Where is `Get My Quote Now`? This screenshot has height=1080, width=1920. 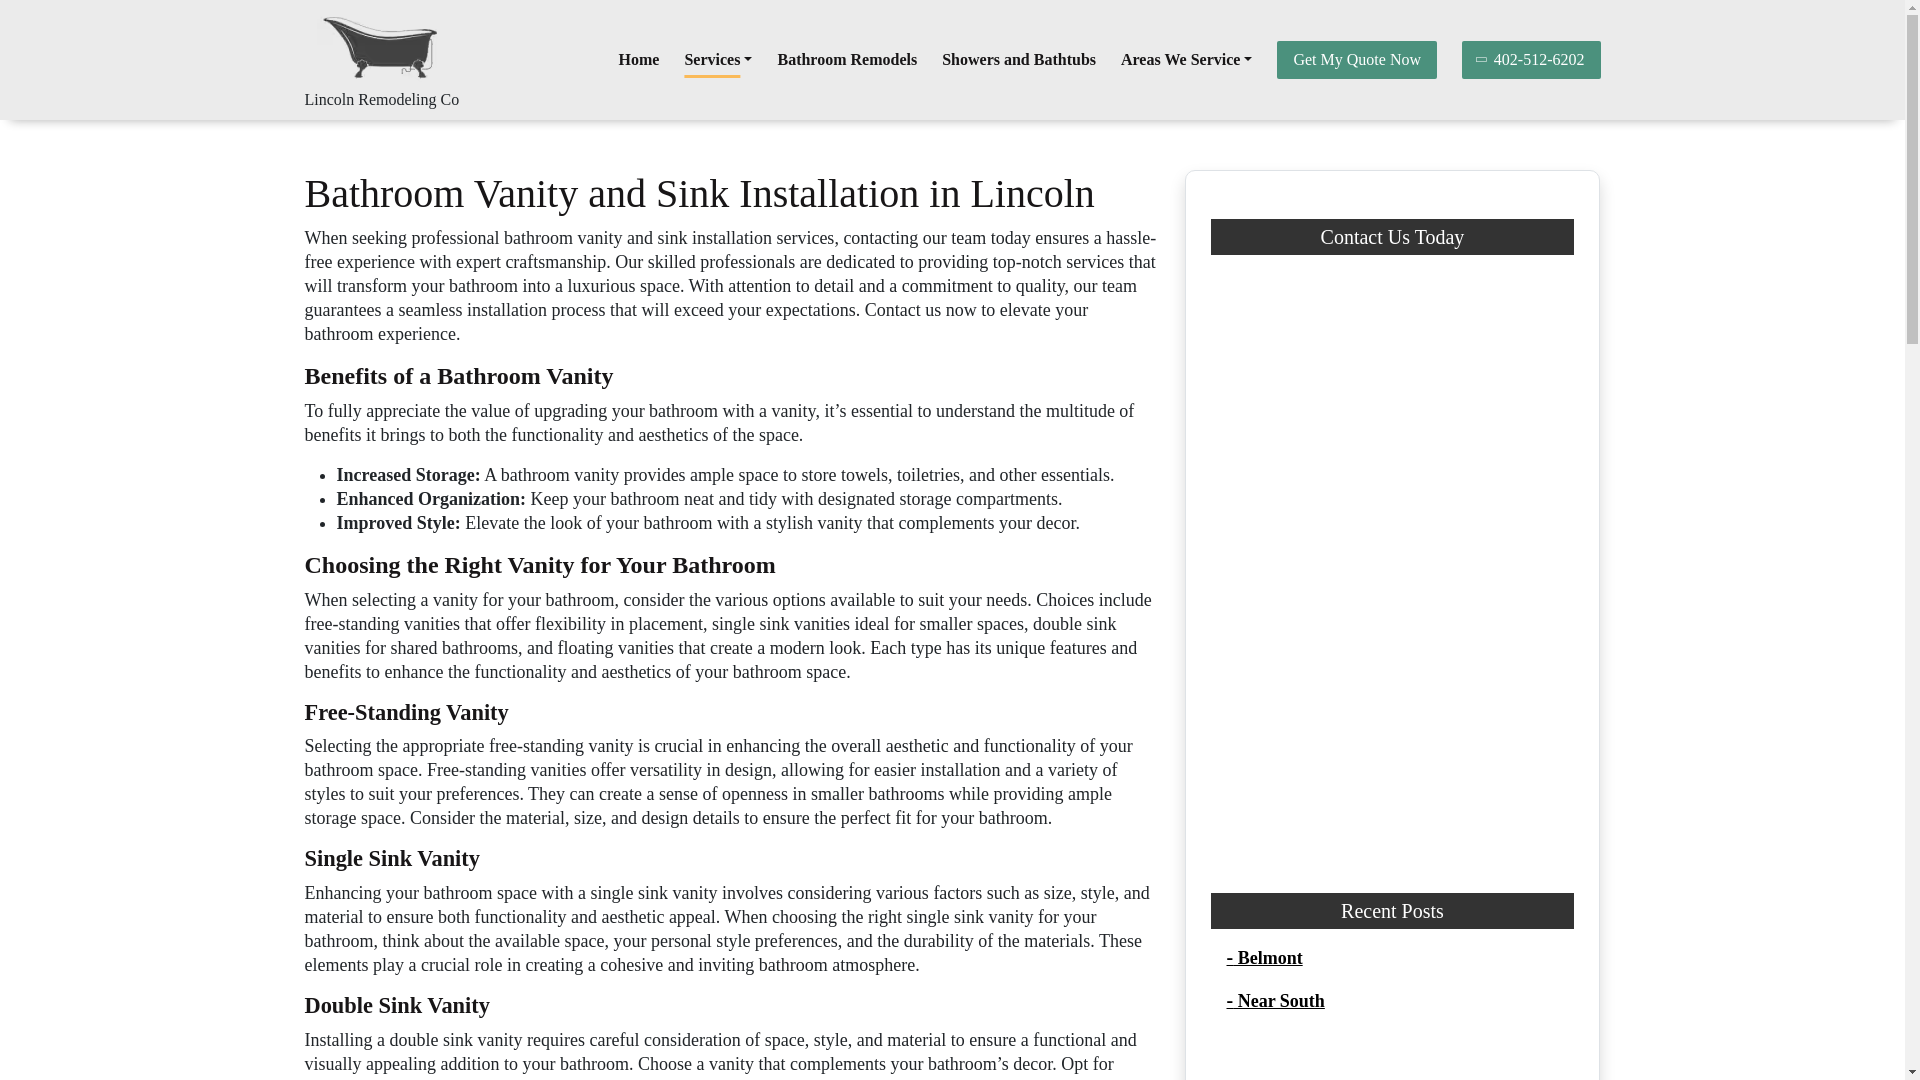
Get My Quote Now is located at coordinates (1356, 60).